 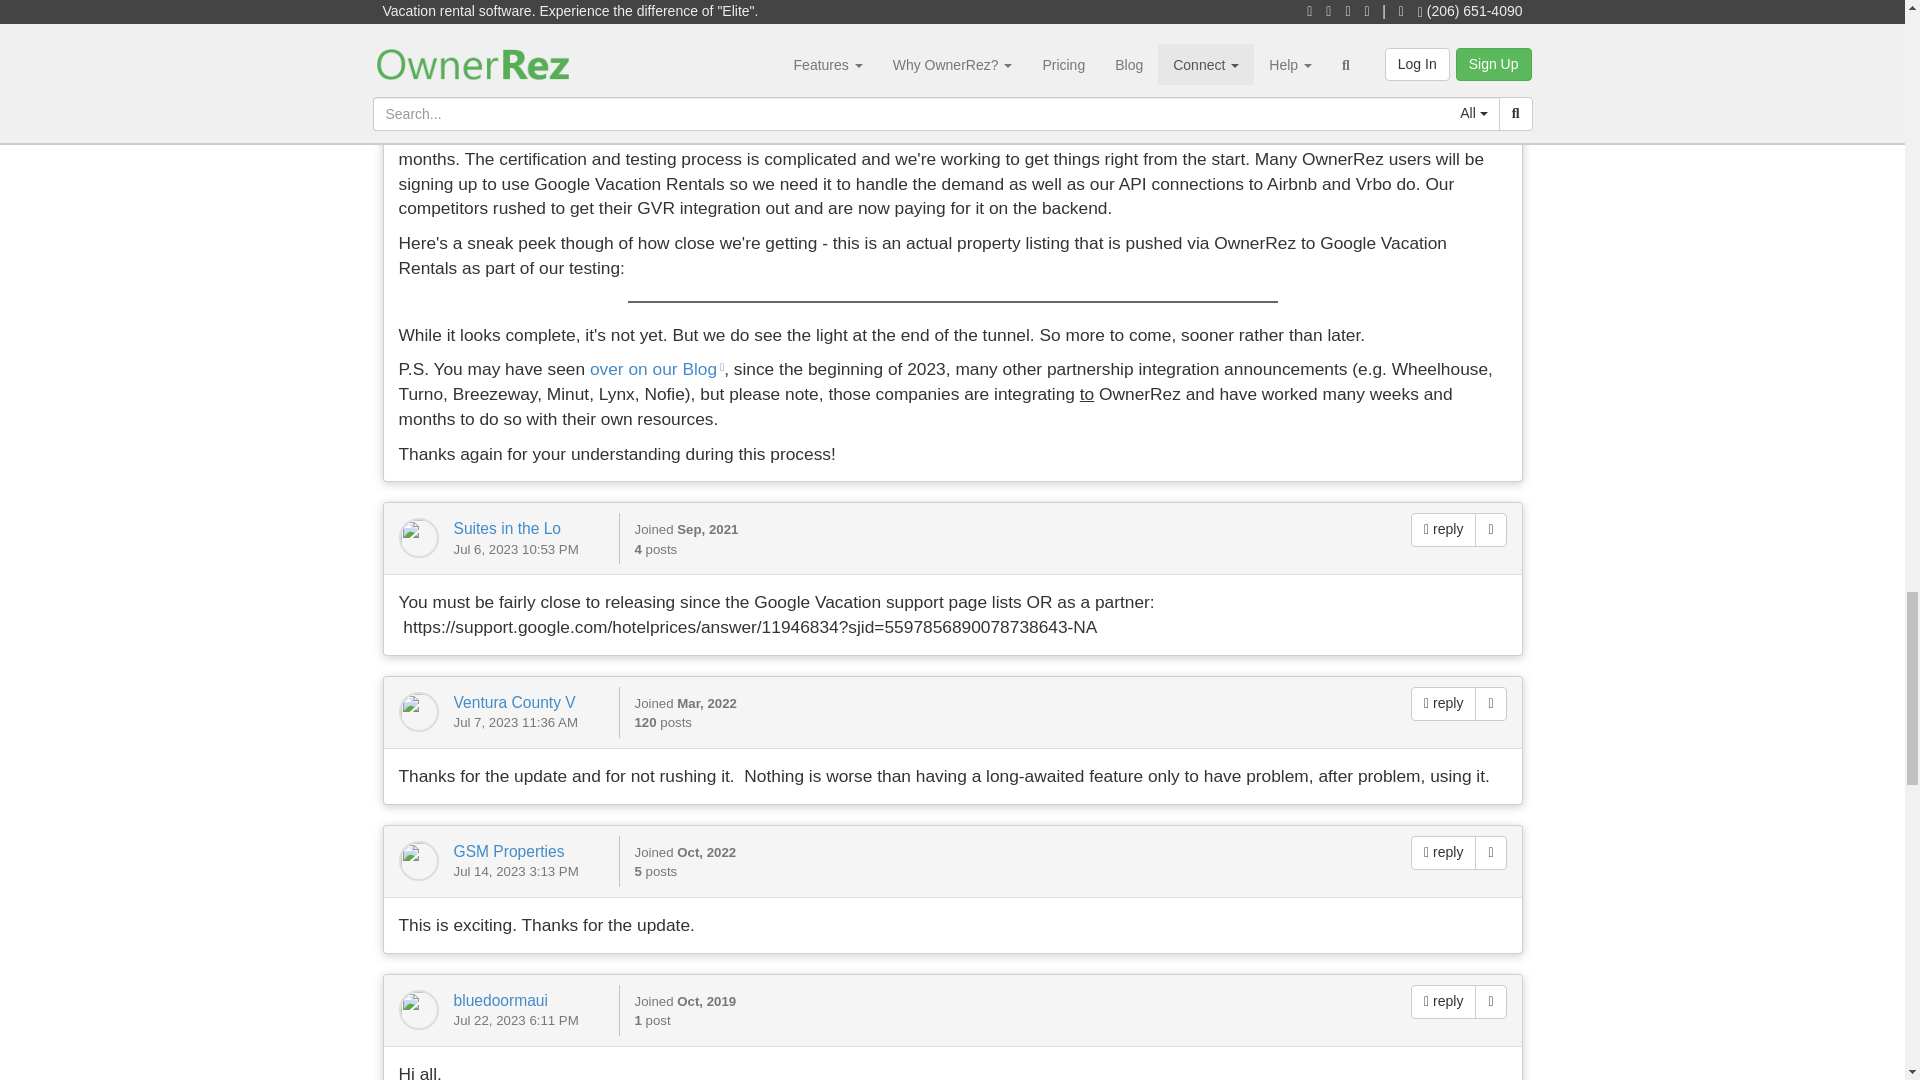 What do you see at coordinates (1490, 1002) in the screenshot?
I see `Permanent link` at bounding box center [1490, 1002].